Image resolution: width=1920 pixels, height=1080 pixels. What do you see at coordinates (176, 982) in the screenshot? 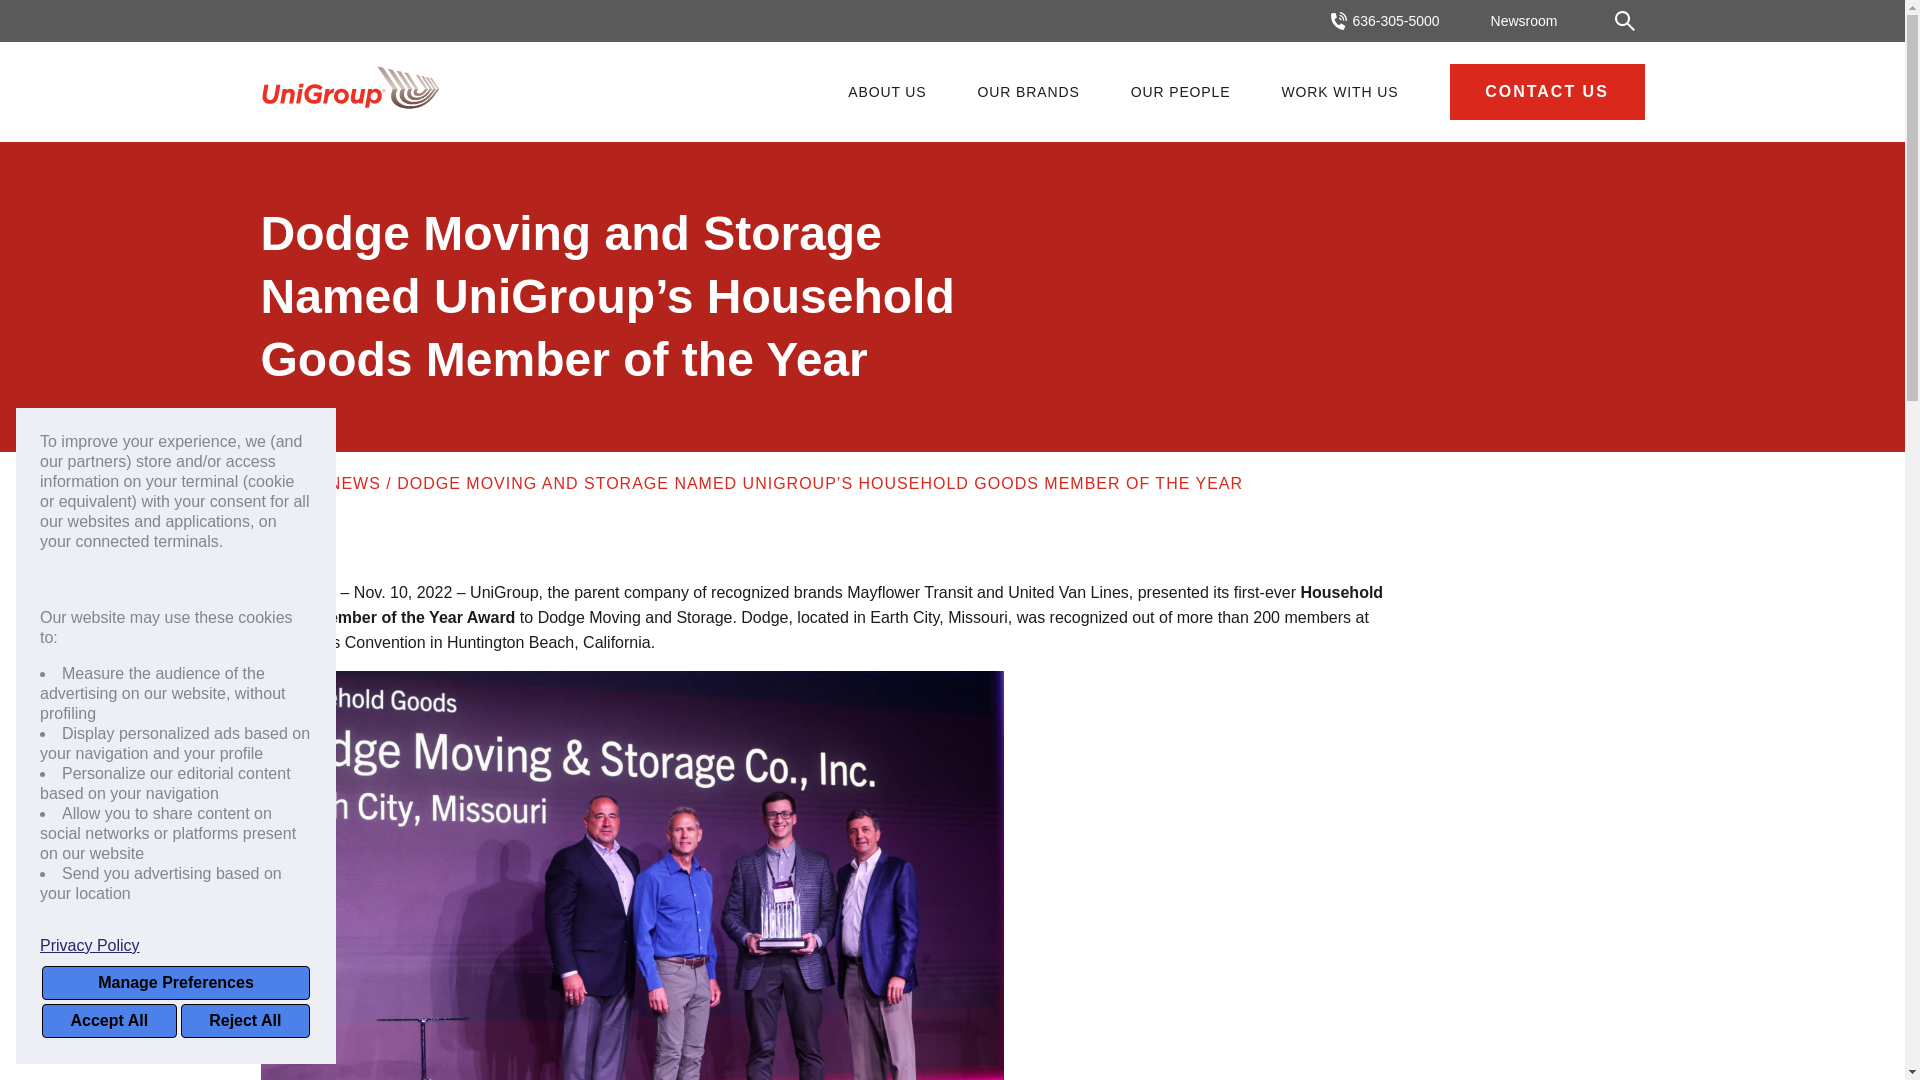
I see `Manage Preferences` at bounding box center [176, 982].